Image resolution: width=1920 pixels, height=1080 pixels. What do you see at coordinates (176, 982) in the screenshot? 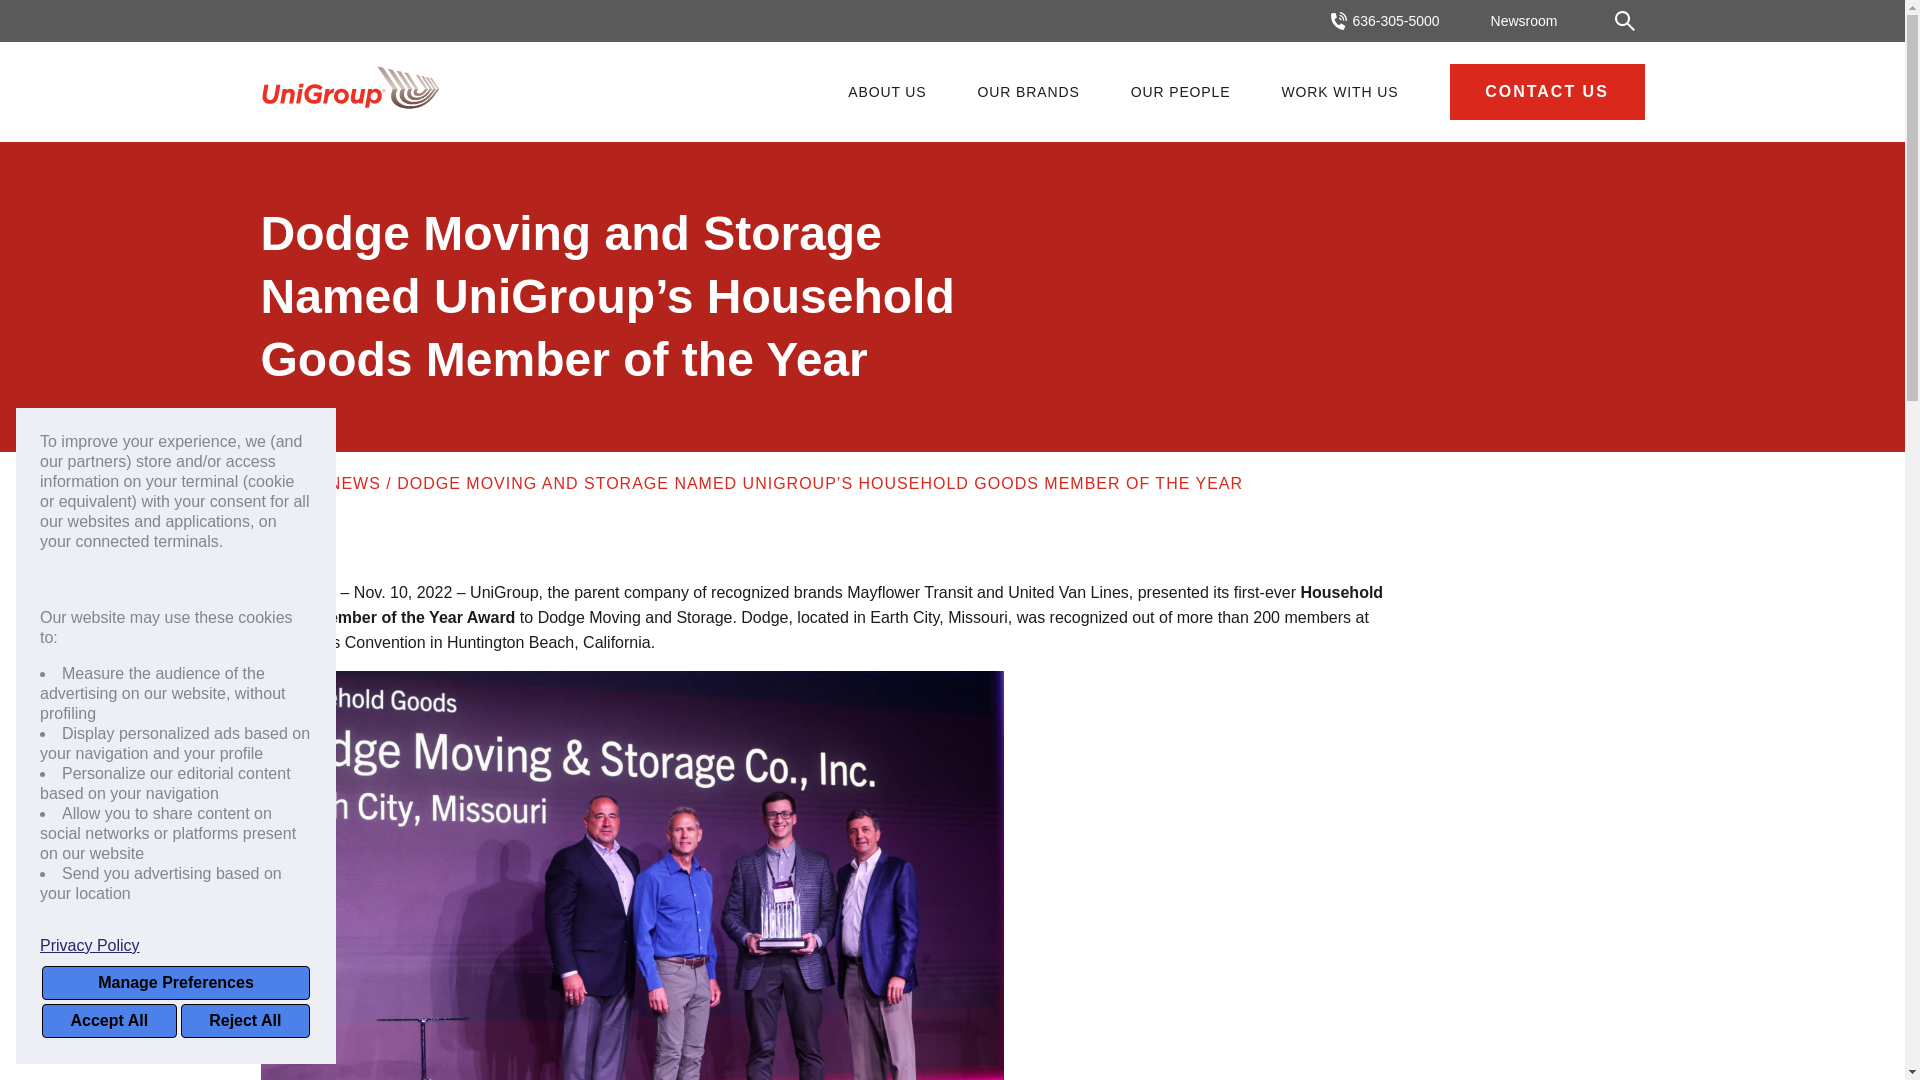
I see `Manage Preferences` at bounding box center [176, 982].